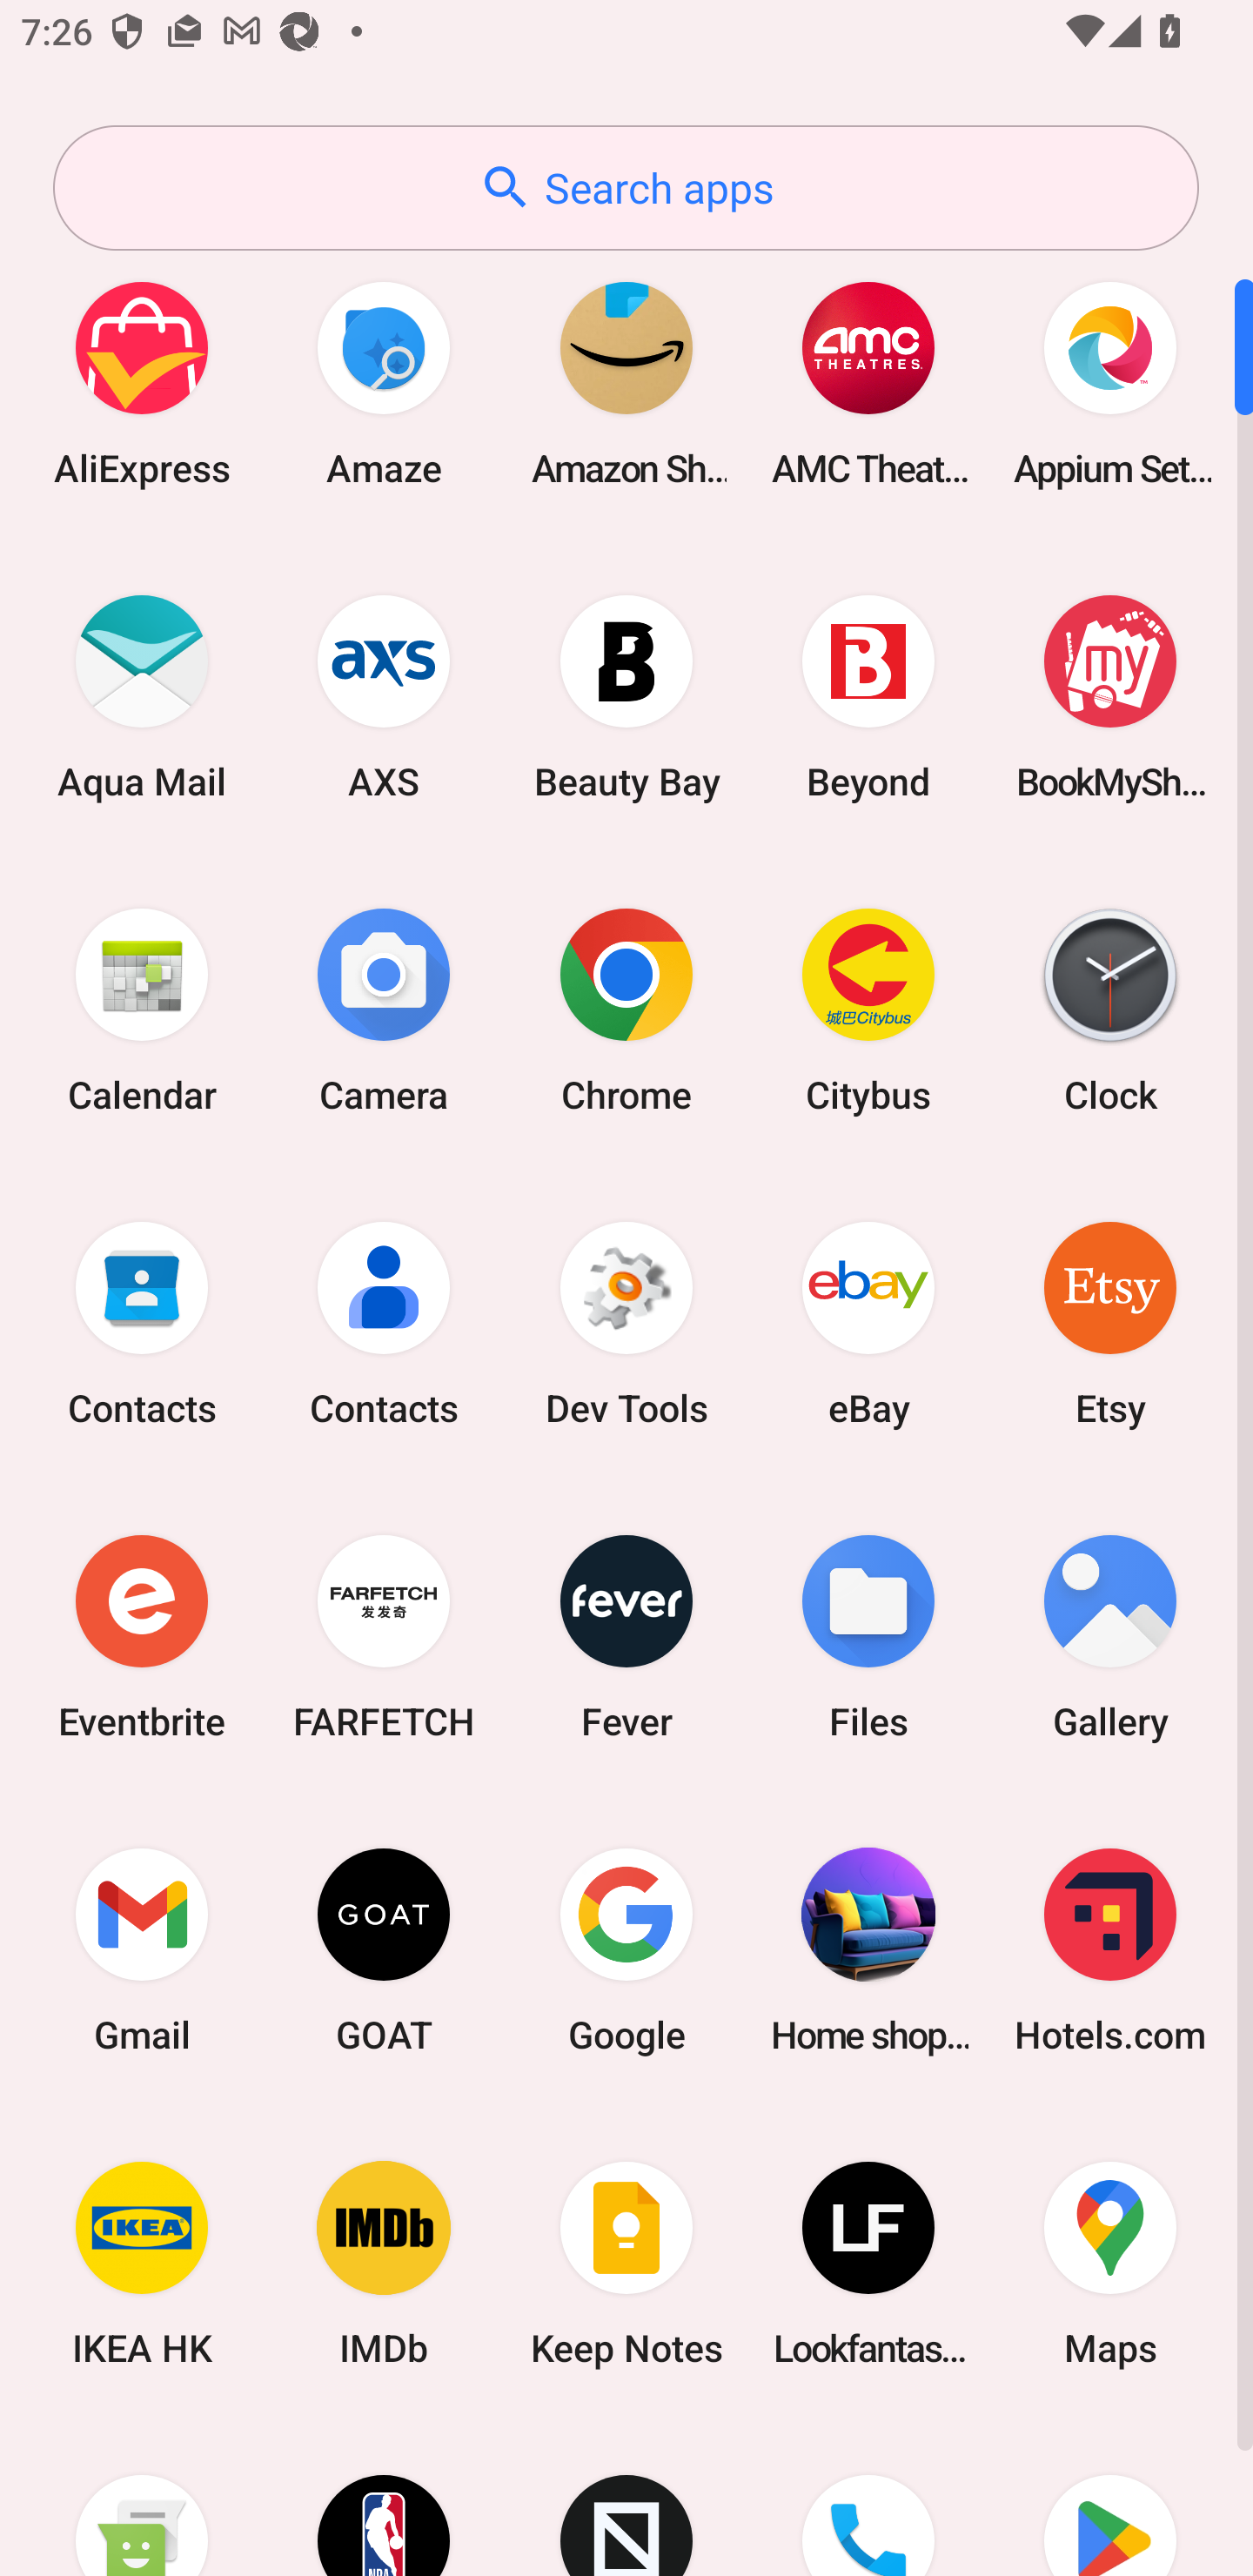 The height and width of the screenshot is (2576, 1253). What do you see at coordinates (868, 383) in the screenshot?
I see `AMC Theatres` at bounding box center [868, 383].